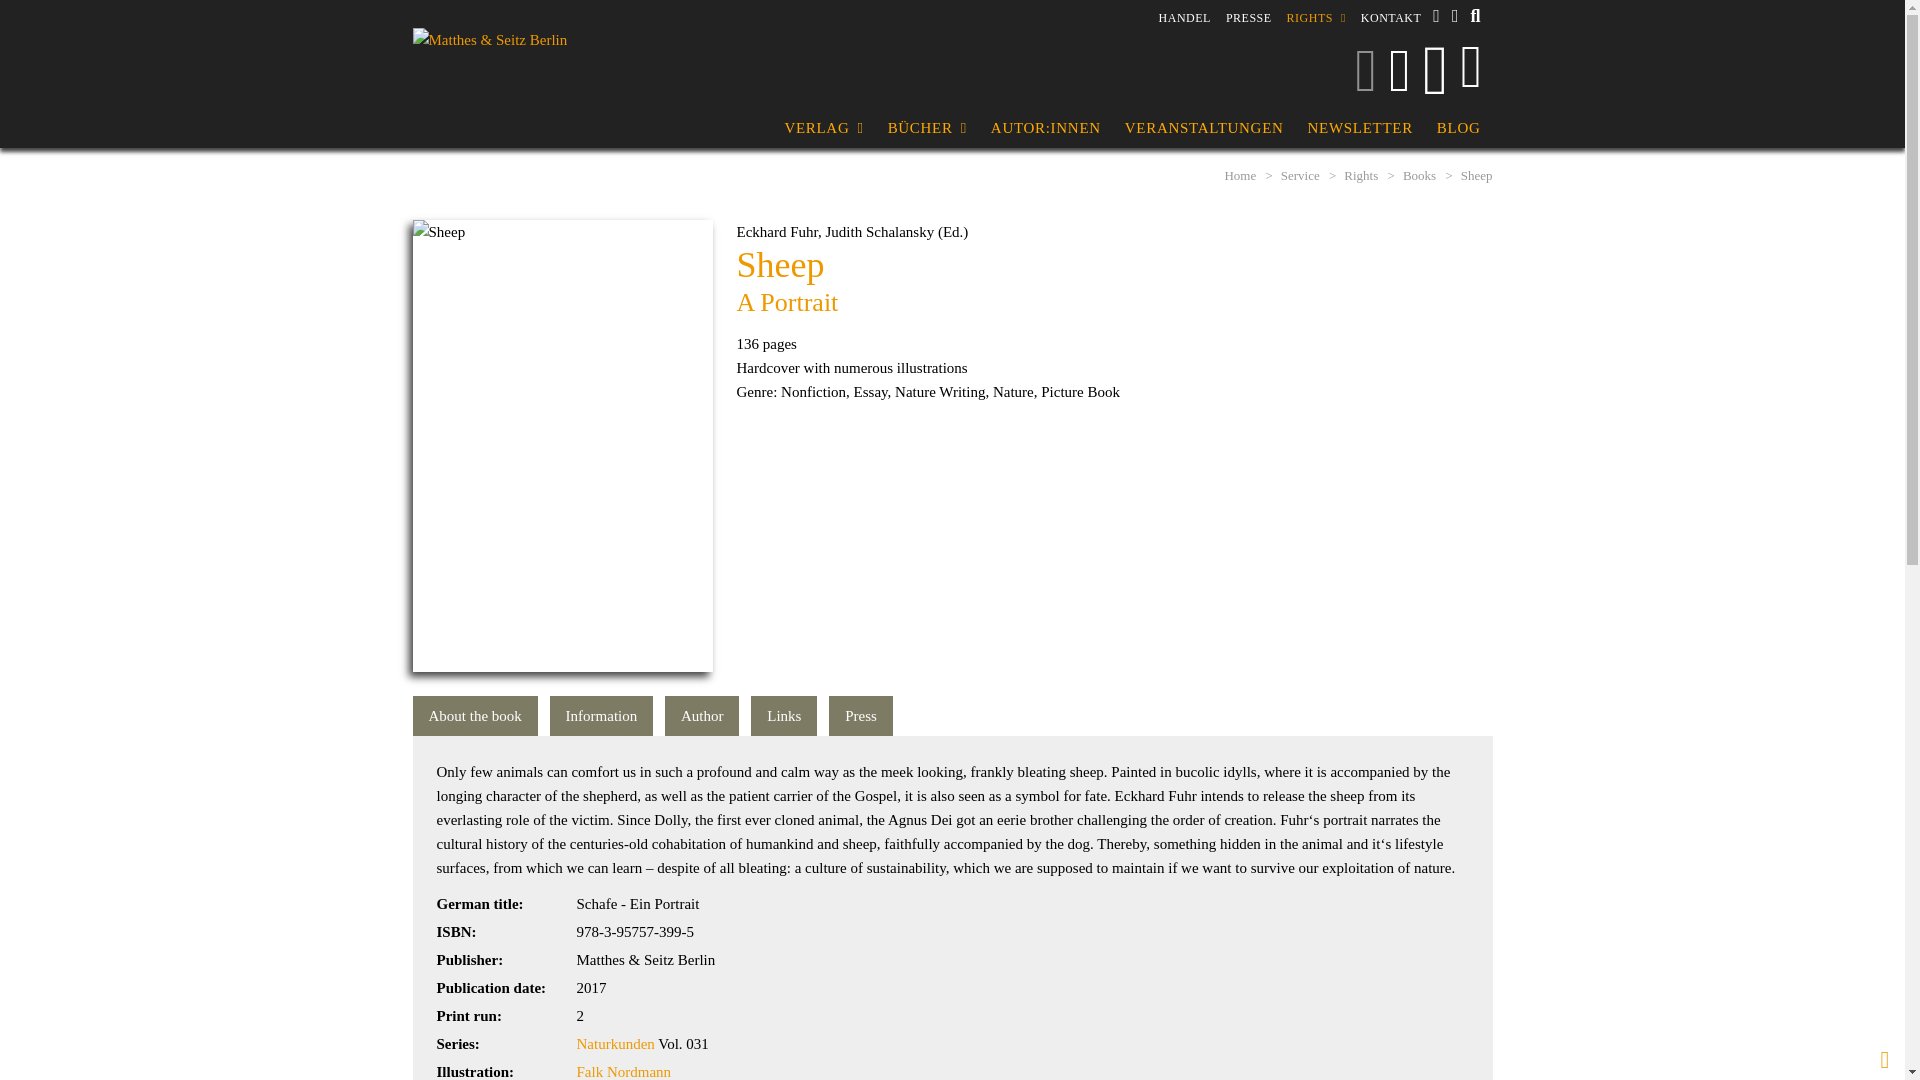 Image resolution: width=1920 pixels, height=1080 pixels. I want to click on Kontakt, so click(1392, 17).